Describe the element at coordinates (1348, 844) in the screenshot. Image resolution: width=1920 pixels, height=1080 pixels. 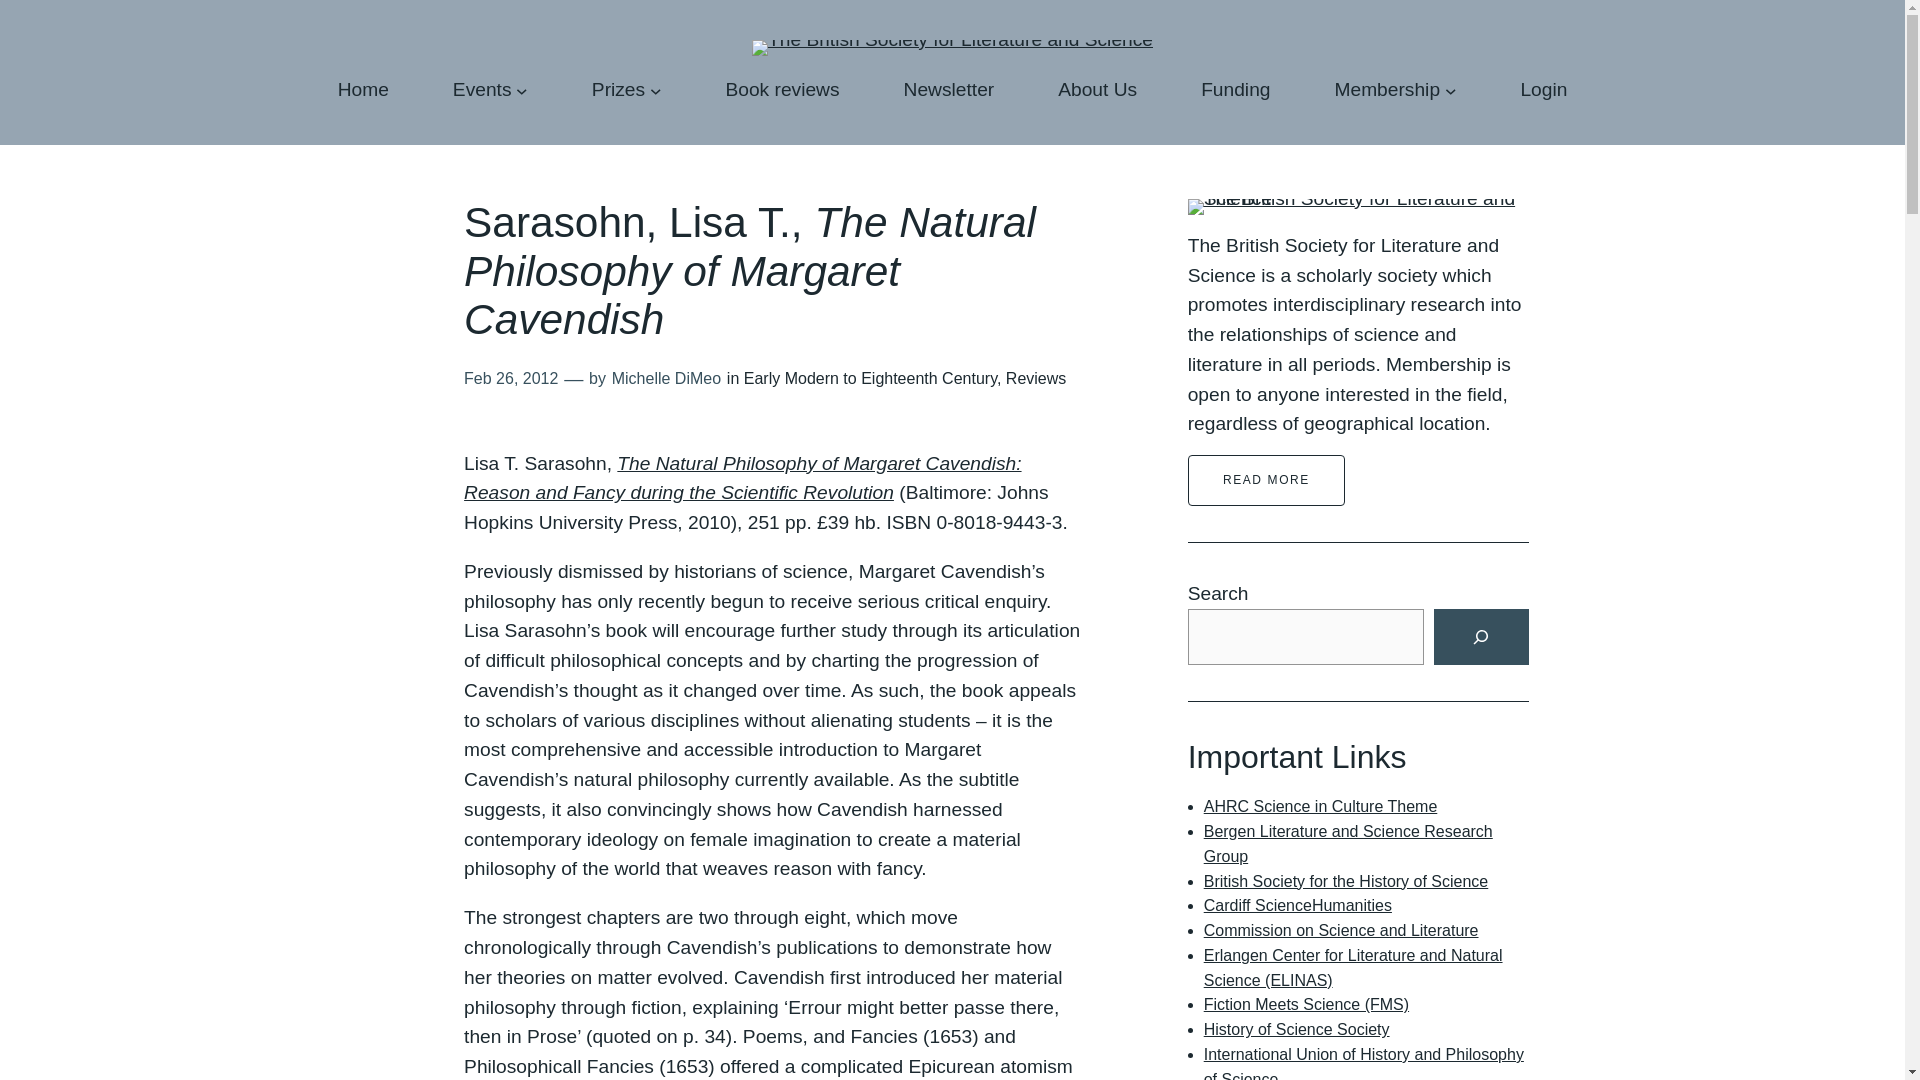
I see `Bergen Literature and Science Research Group` at that location.